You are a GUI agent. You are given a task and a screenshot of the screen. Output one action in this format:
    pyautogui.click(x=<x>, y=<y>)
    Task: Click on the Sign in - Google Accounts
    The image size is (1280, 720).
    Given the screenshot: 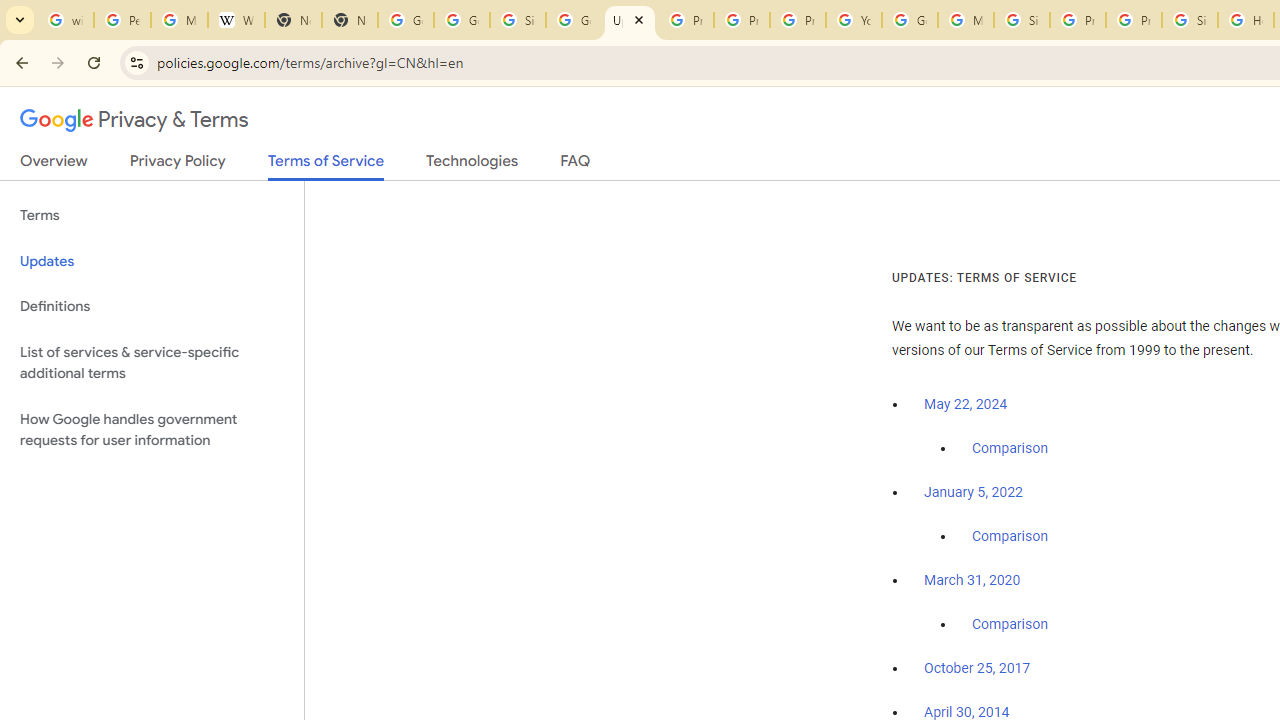 What is the action you would take?
    pyautogui.click(x=1190, y=20)
    